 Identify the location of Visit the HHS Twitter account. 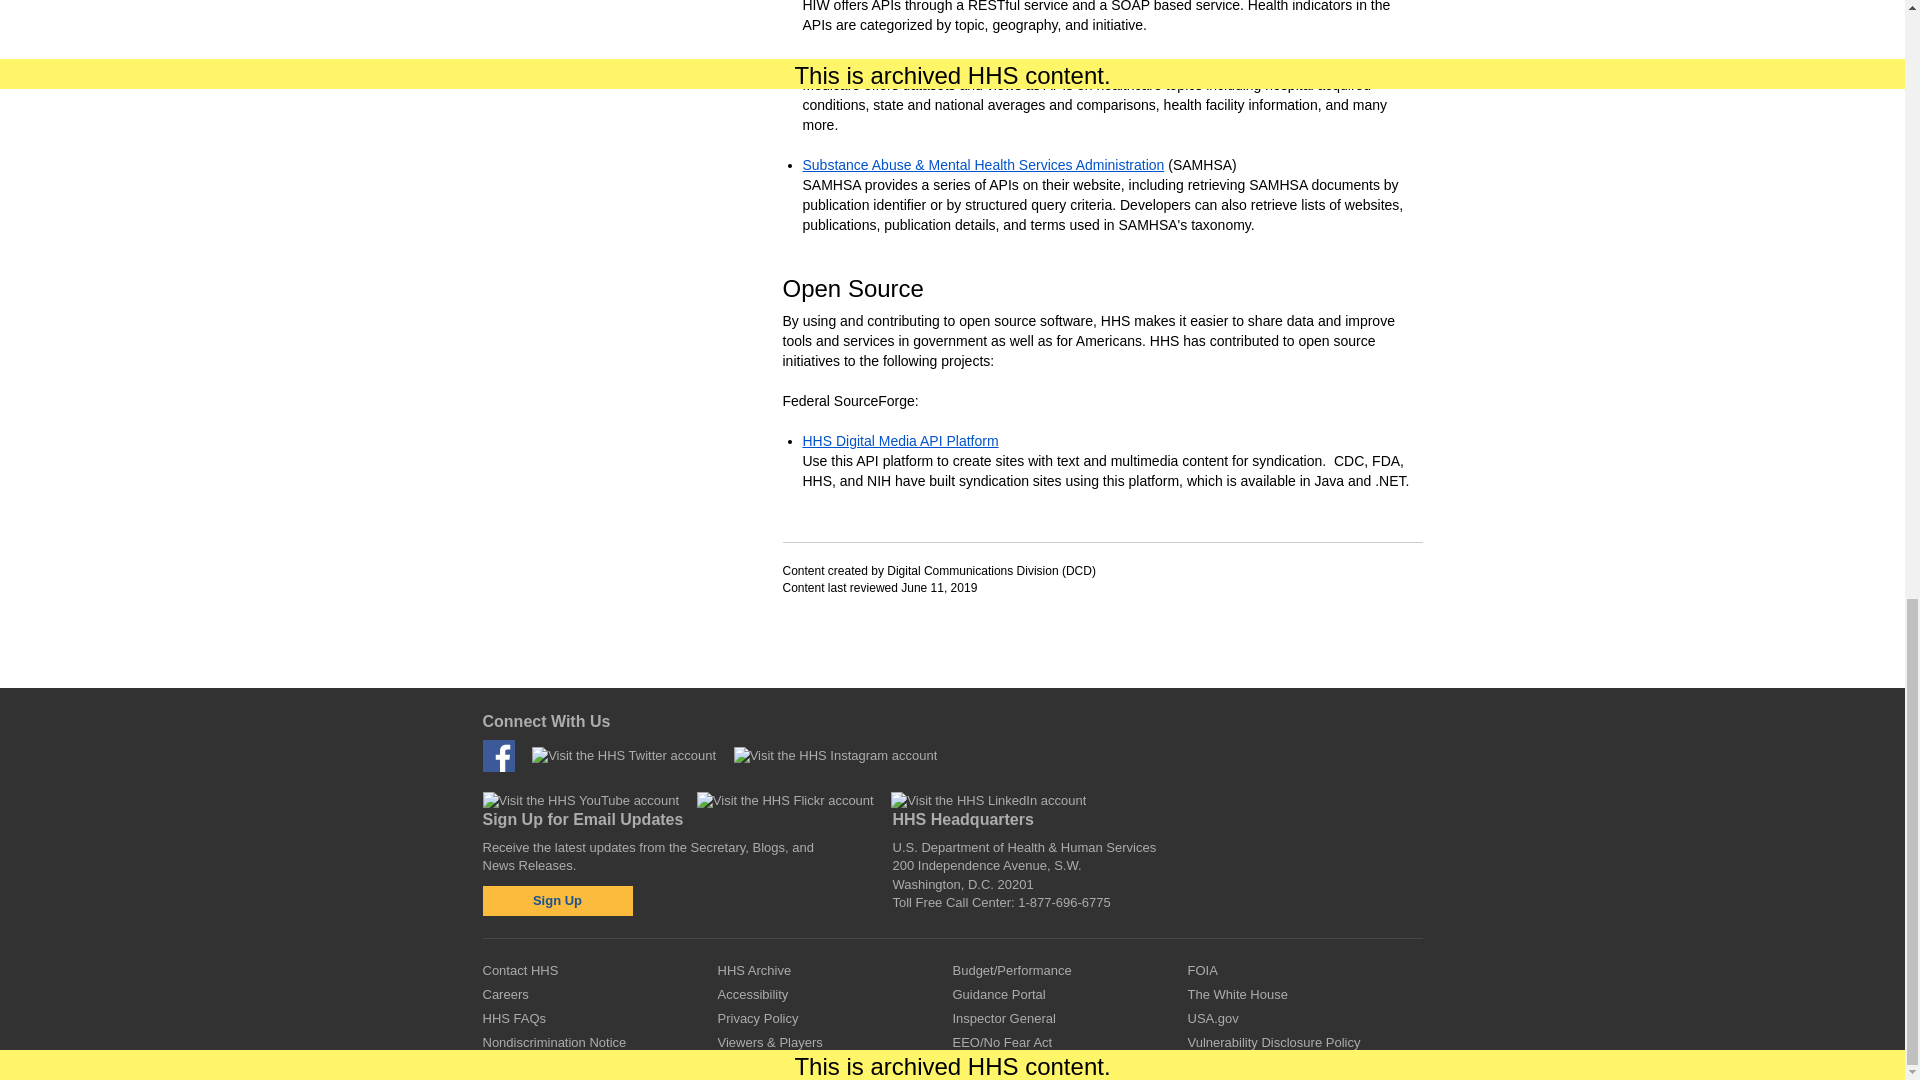
(624, 756).